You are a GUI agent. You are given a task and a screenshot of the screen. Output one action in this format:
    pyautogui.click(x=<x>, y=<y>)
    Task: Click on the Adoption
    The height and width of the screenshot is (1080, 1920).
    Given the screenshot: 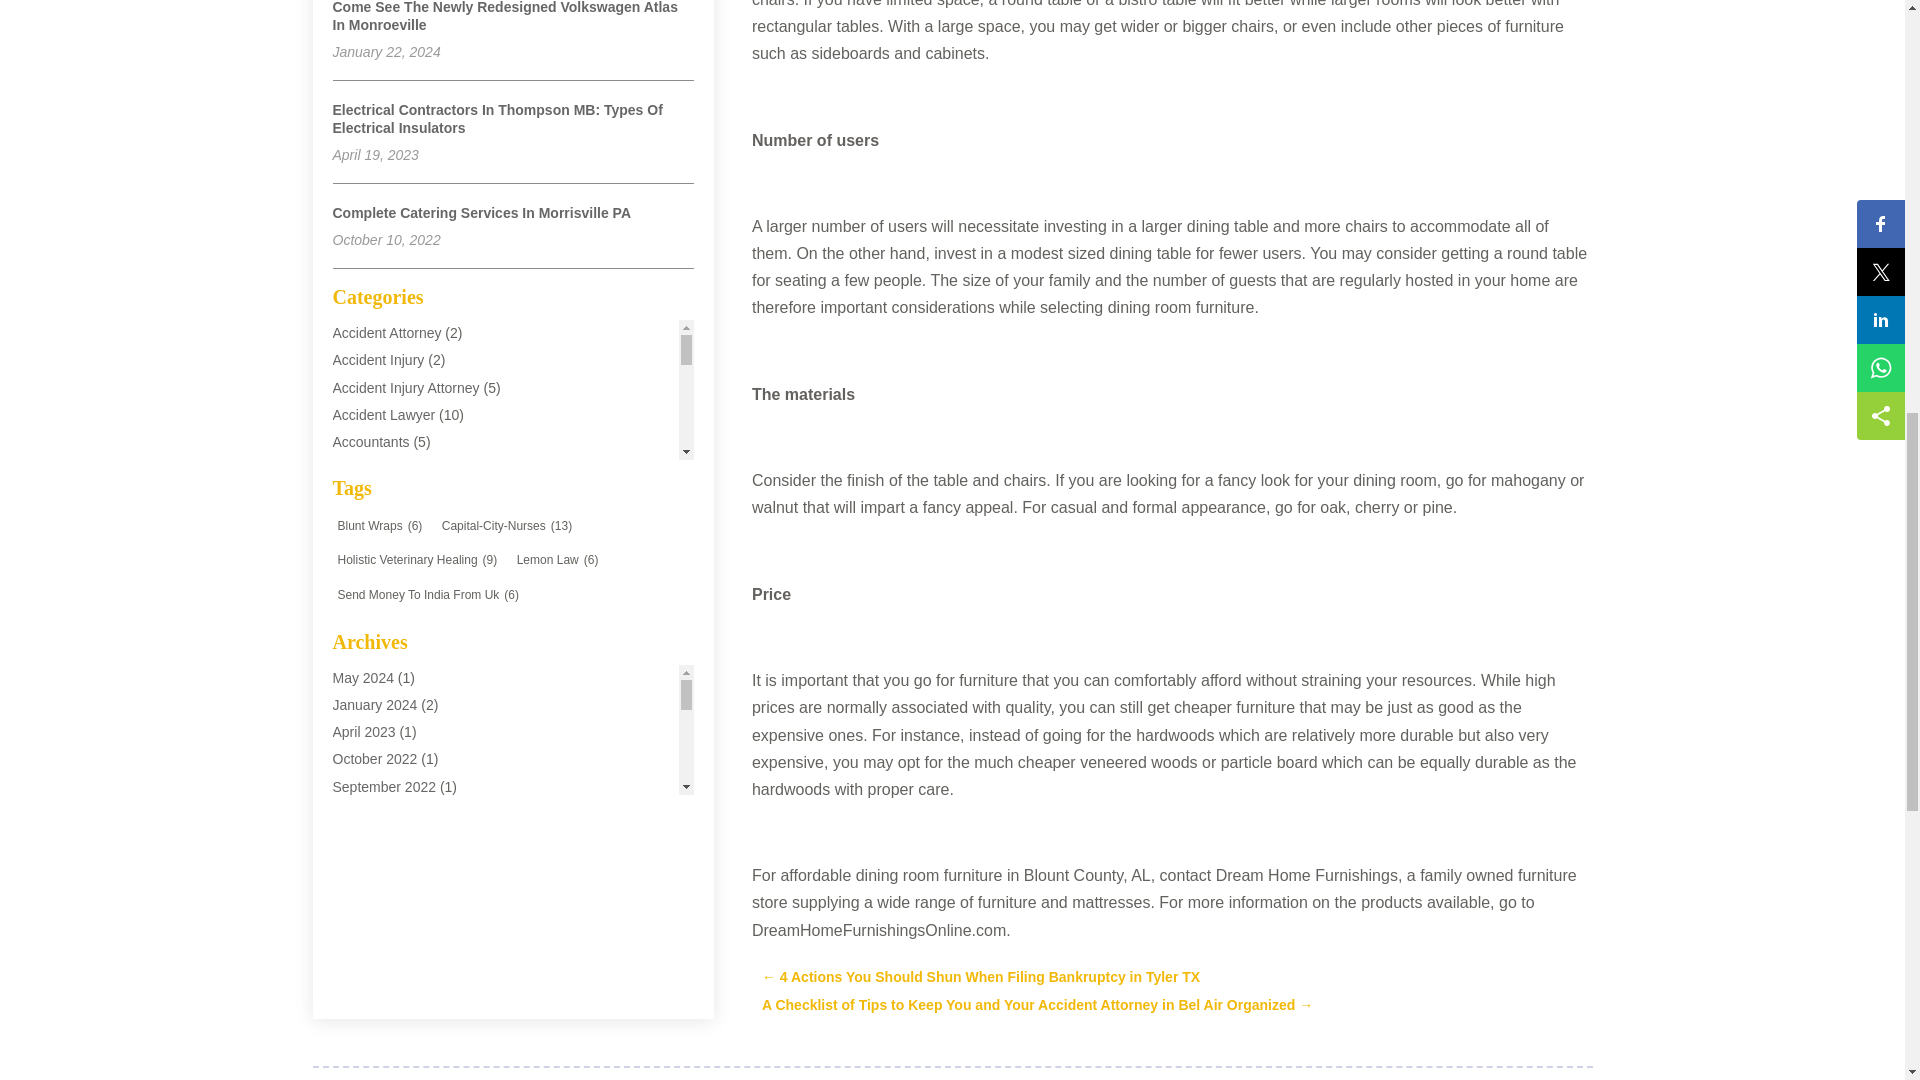 What is the action you would take?
    pyautogui.click(x=360, y=578)
    